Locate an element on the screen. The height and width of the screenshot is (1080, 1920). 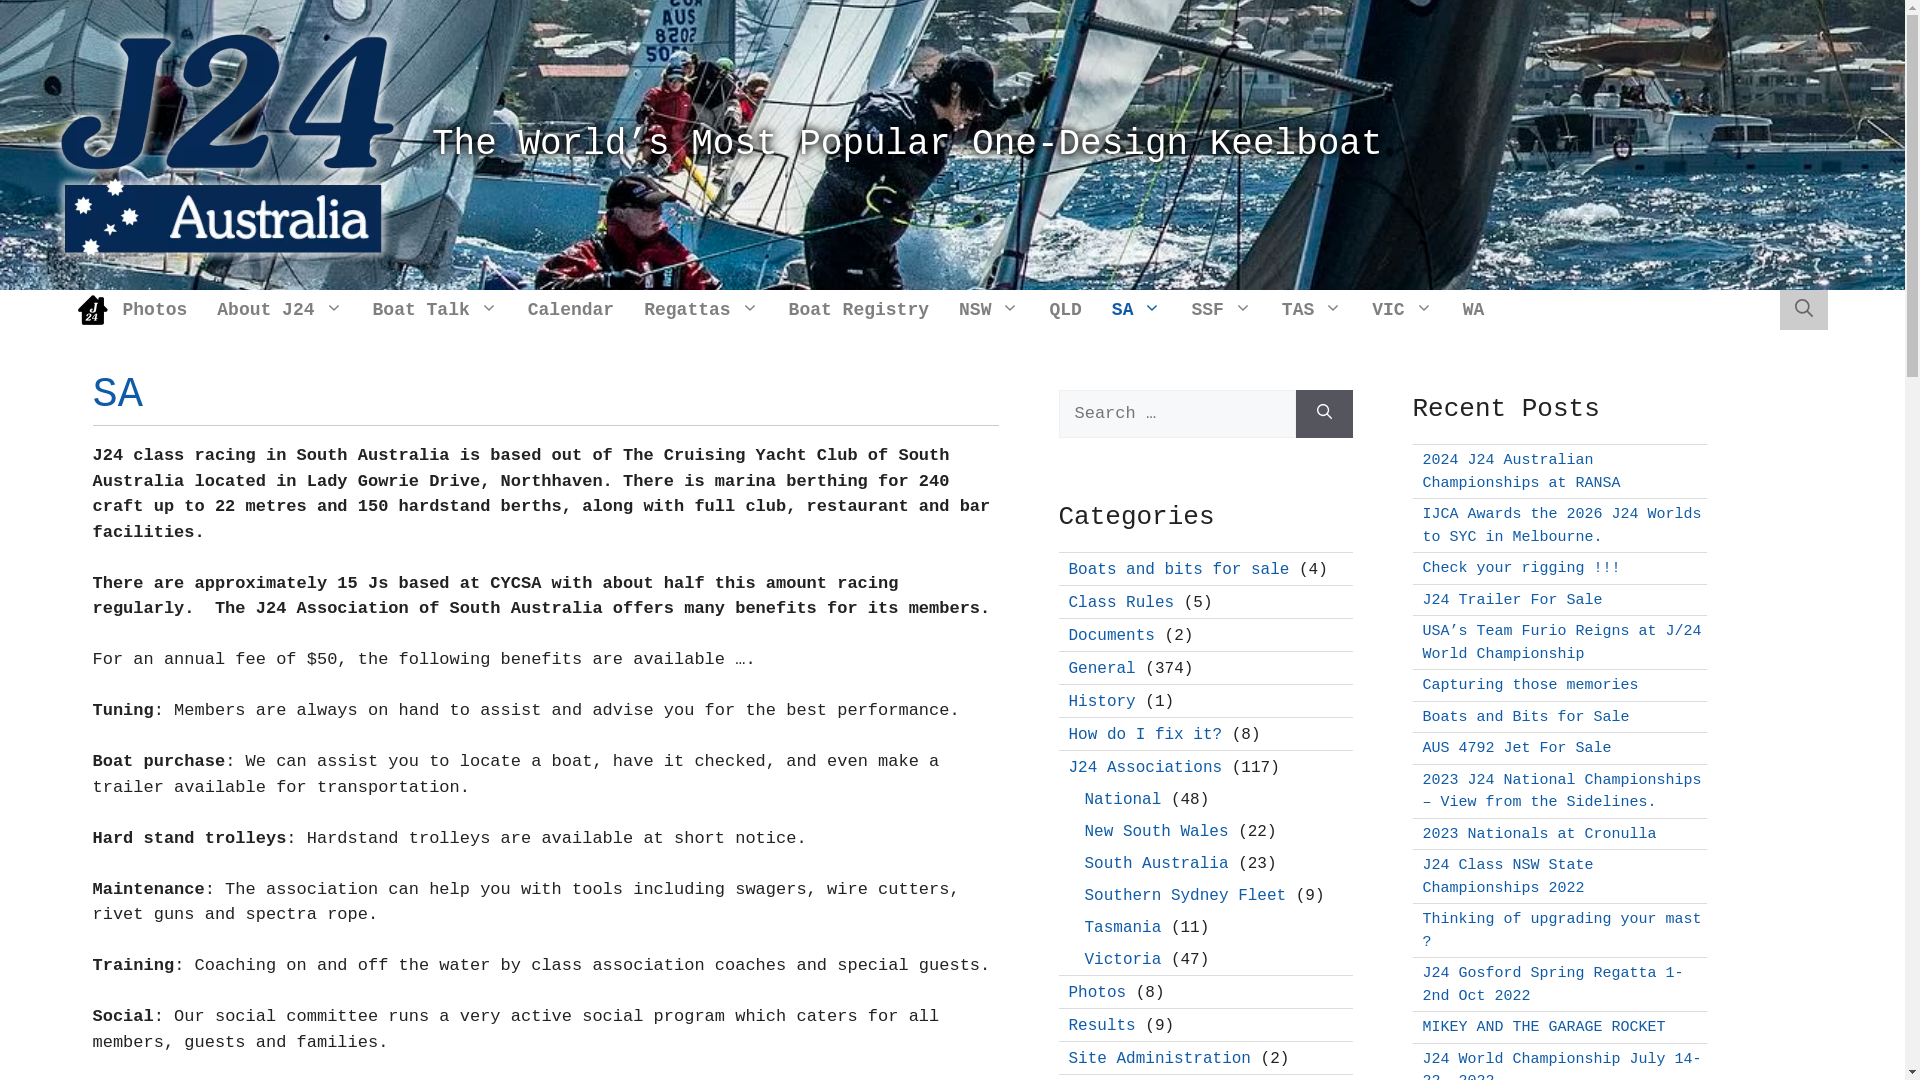
Home is located at coordinates (93, 310).